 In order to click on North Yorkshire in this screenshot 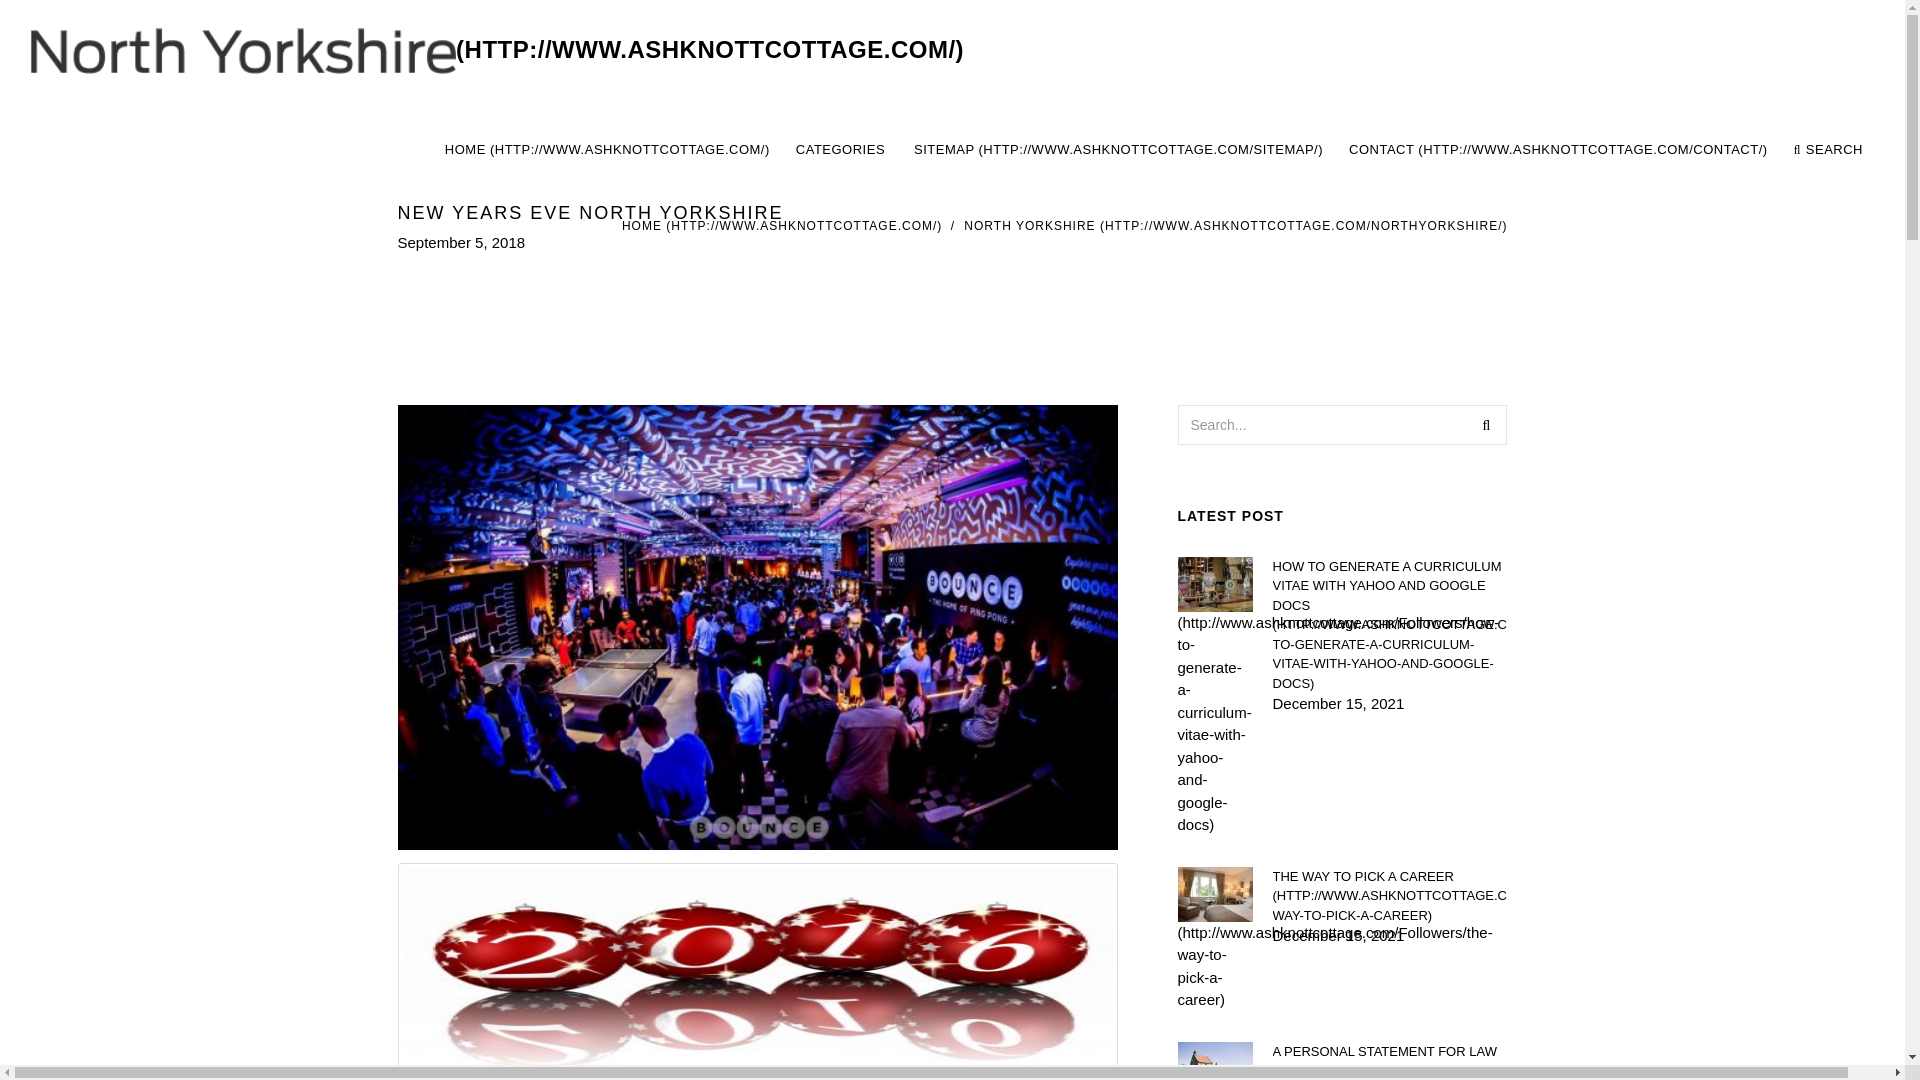, I will do `click(496, 50)`.